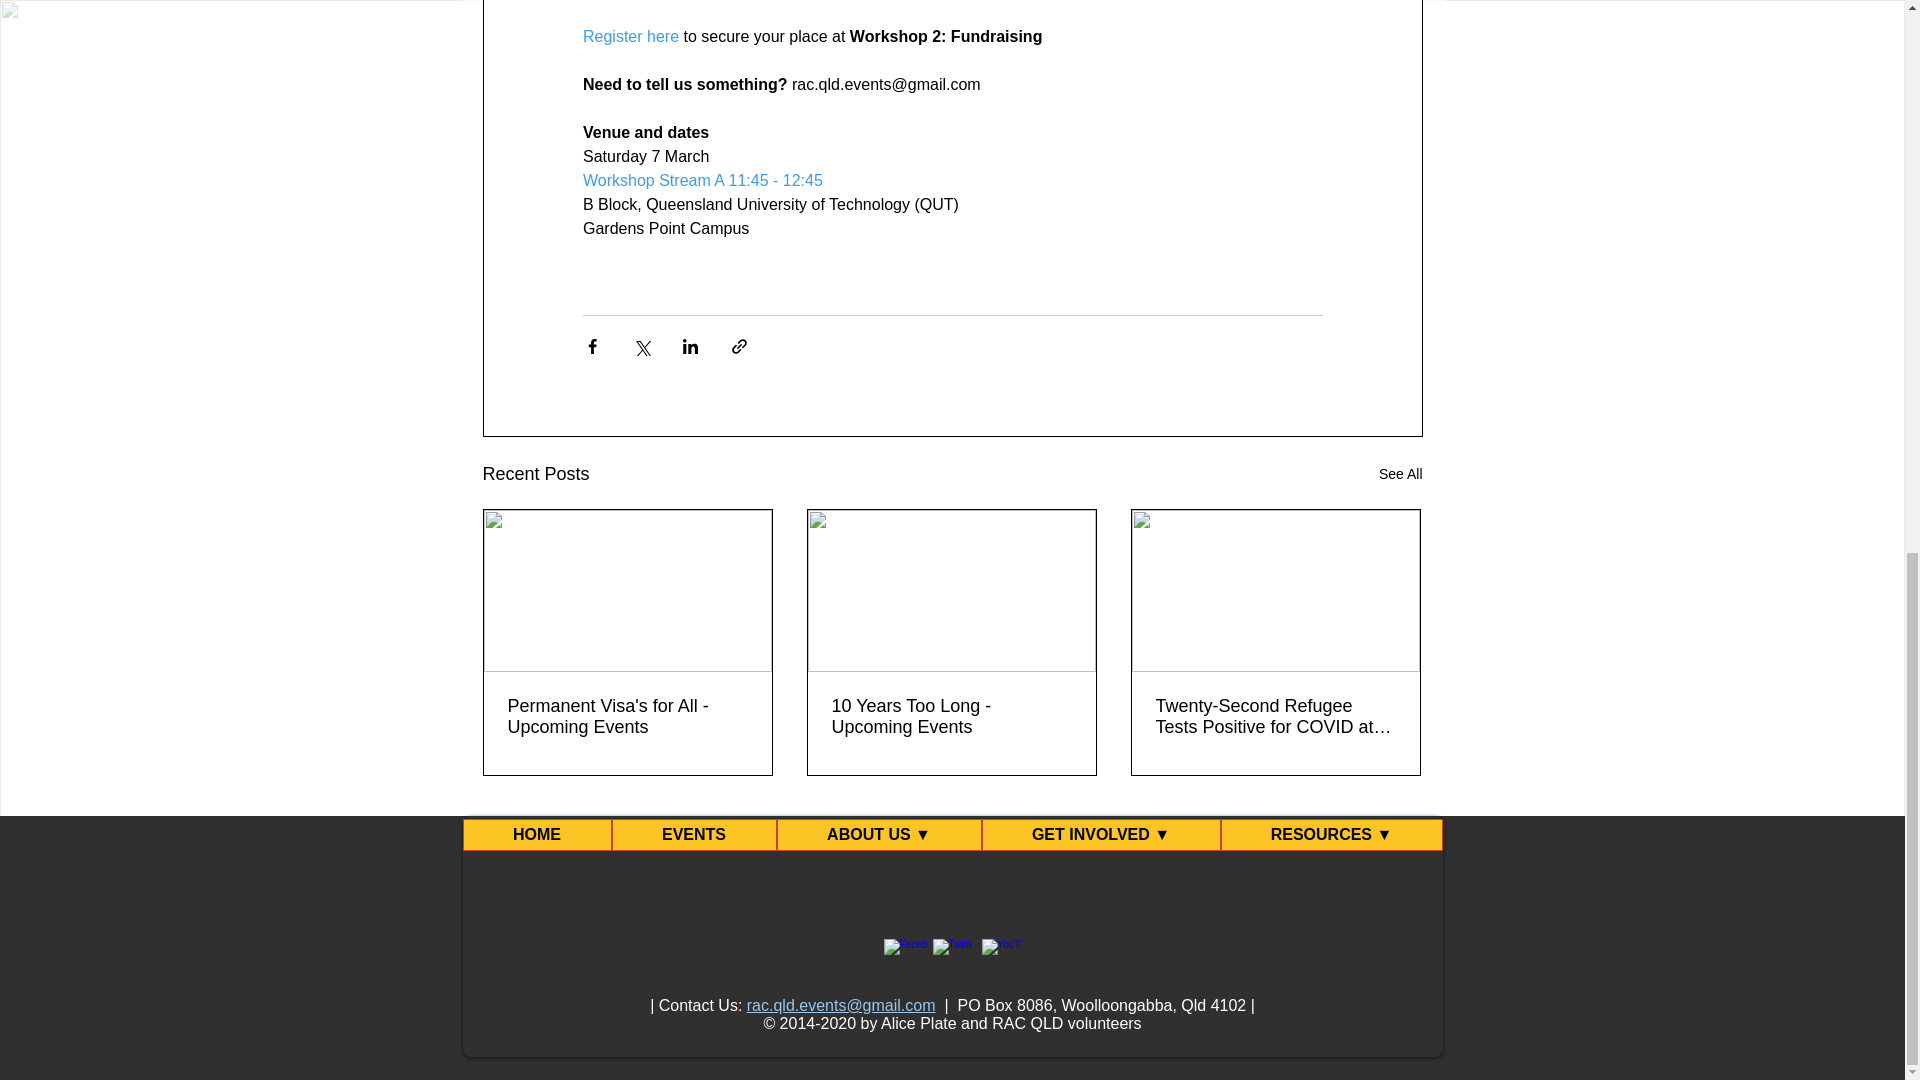 The height and width of the screenshot is (1080, 1920). I want to click on See All, so click(1400, 474).